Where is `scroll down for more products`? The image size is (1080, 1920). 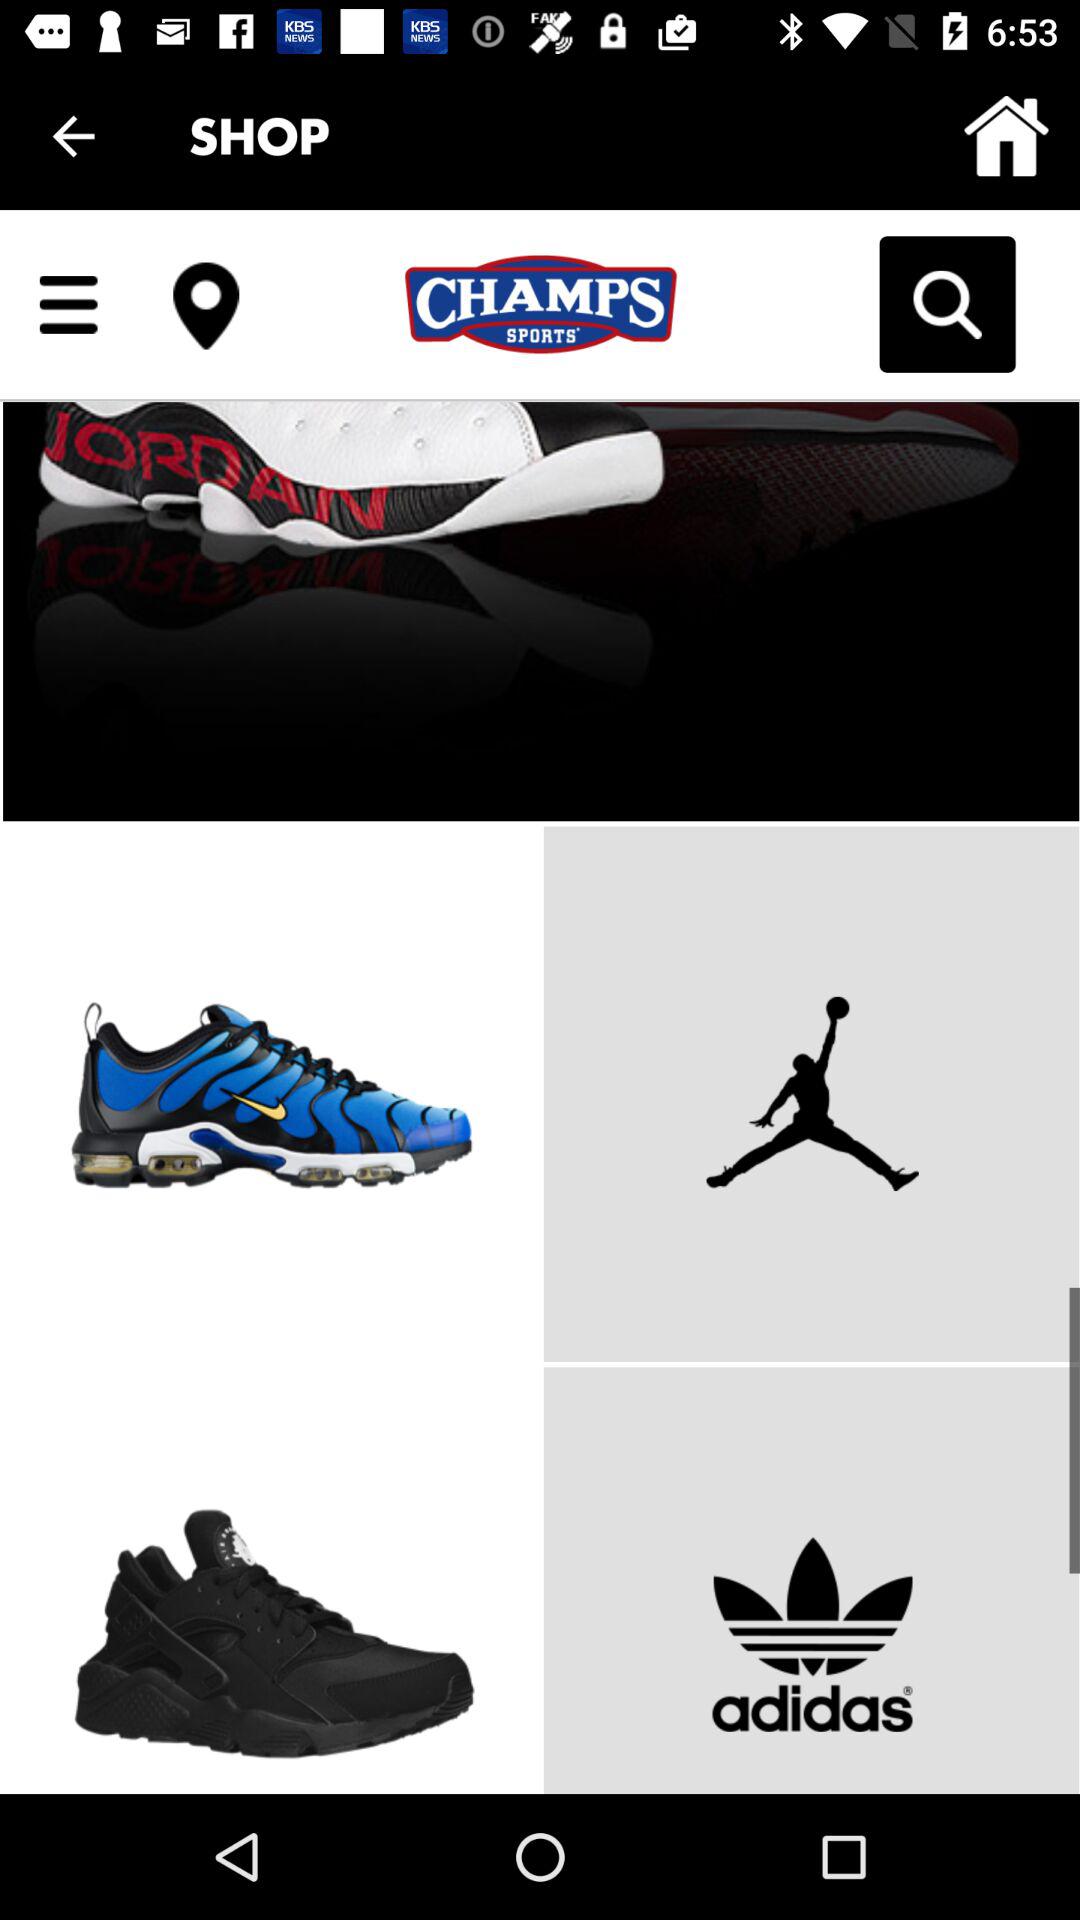 scroll down for more products is located at coordinates (540, 1002).